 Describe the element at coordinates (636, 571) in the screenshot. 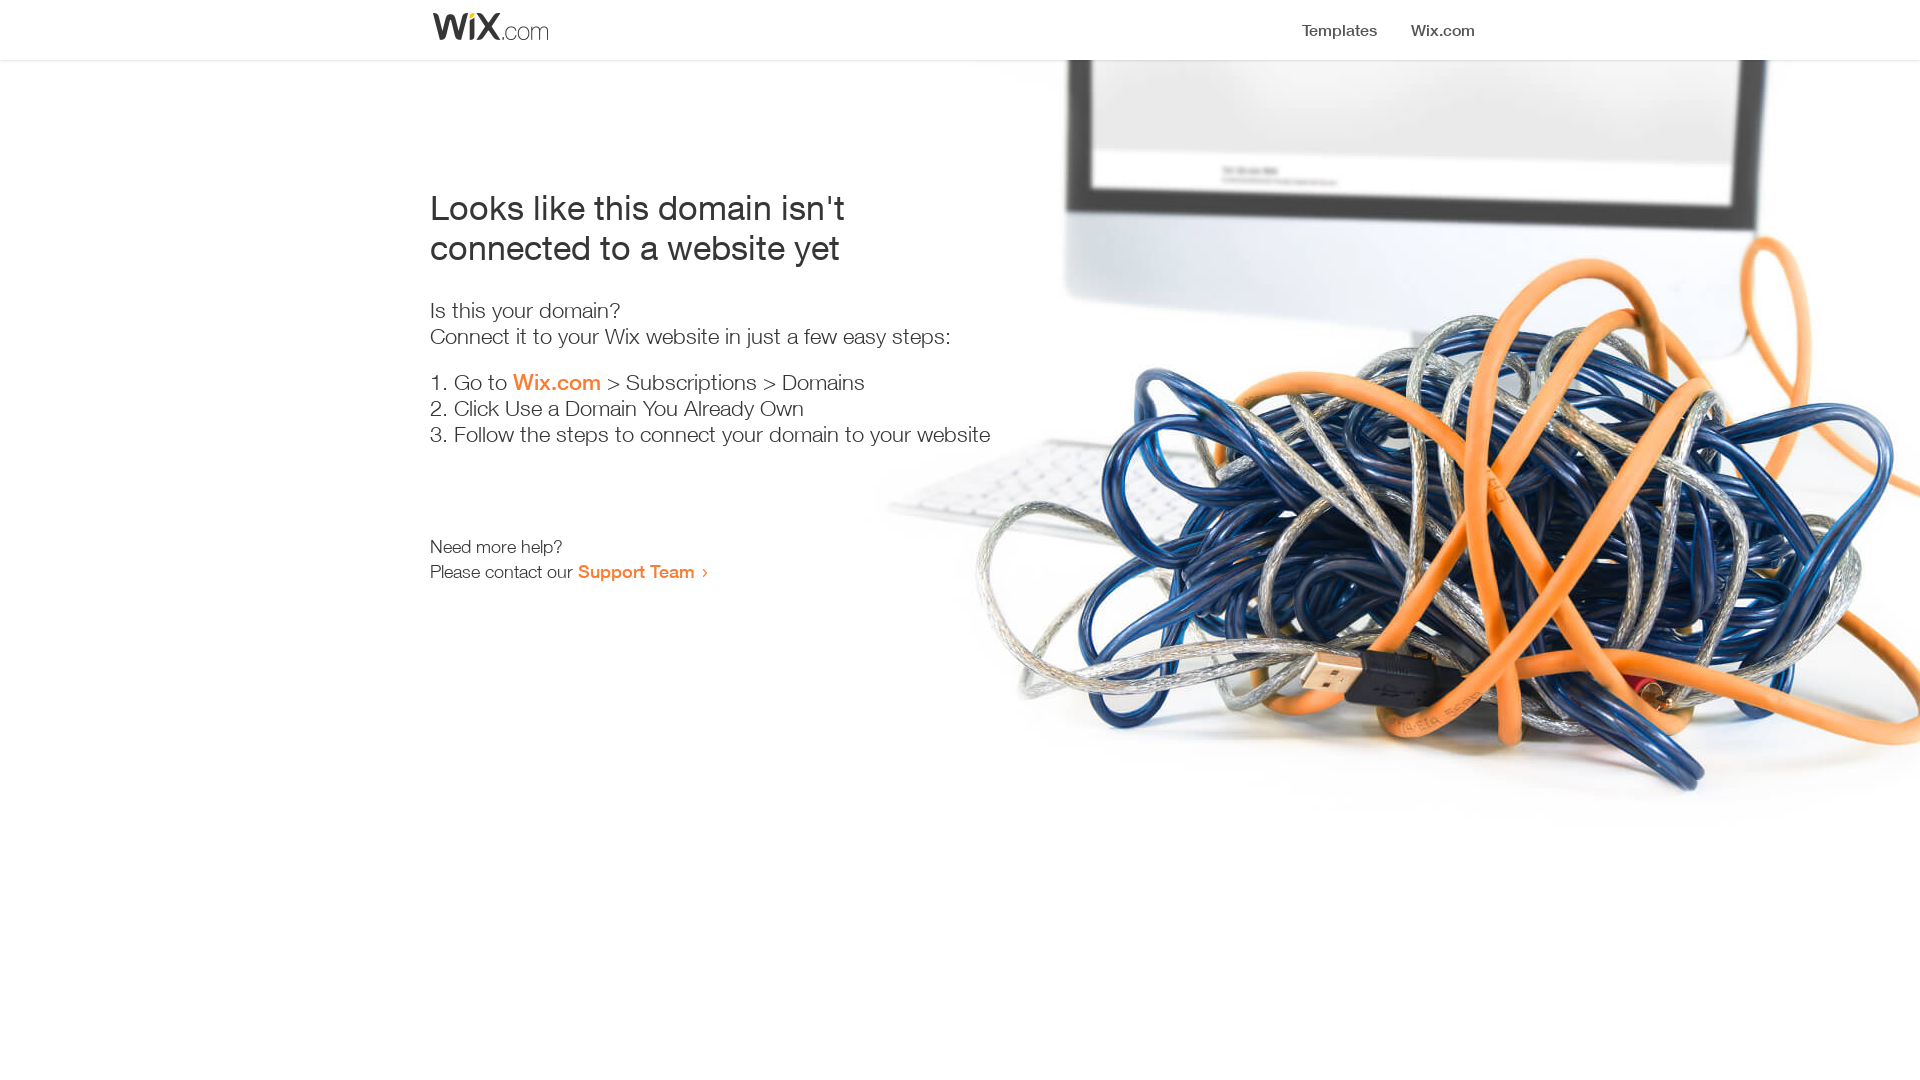

I see `Support Team` at that location.